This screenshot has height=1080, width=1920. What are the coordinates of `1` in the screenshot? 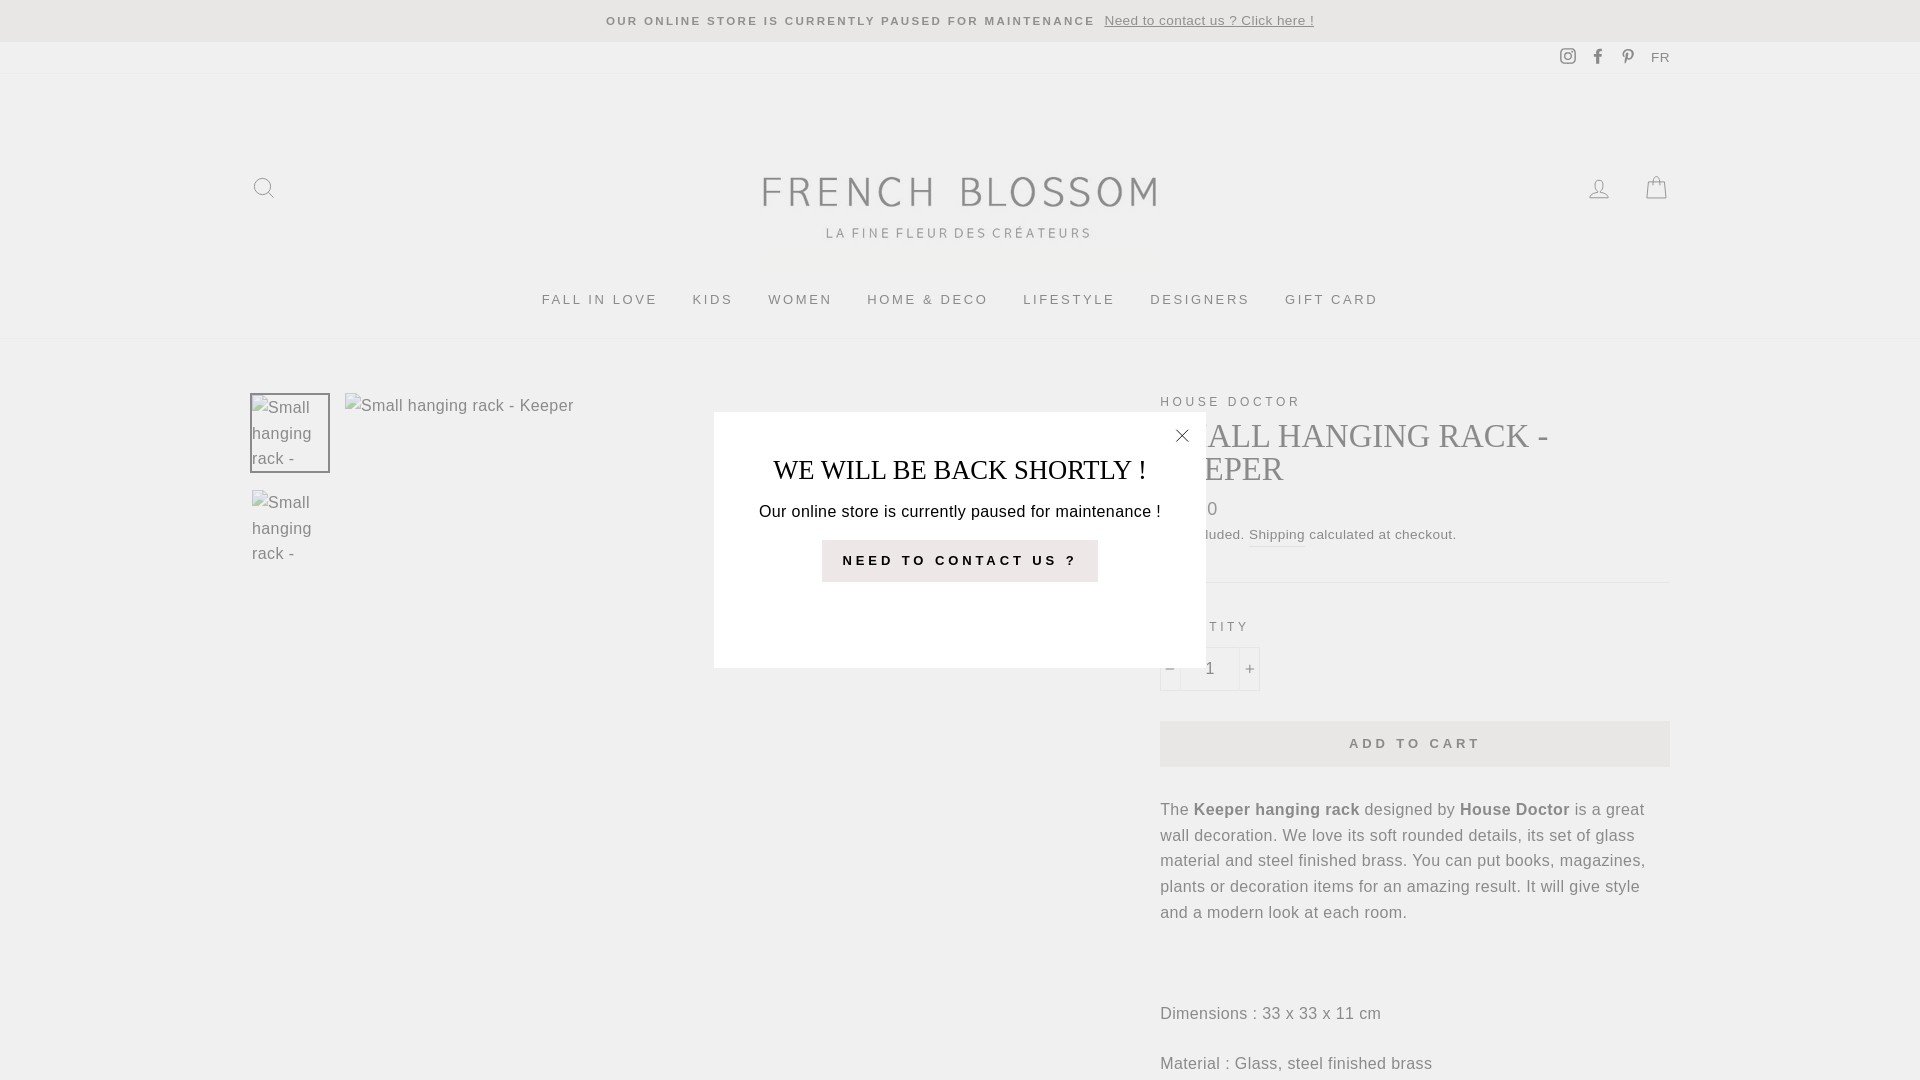 It's located at (1209, 668).